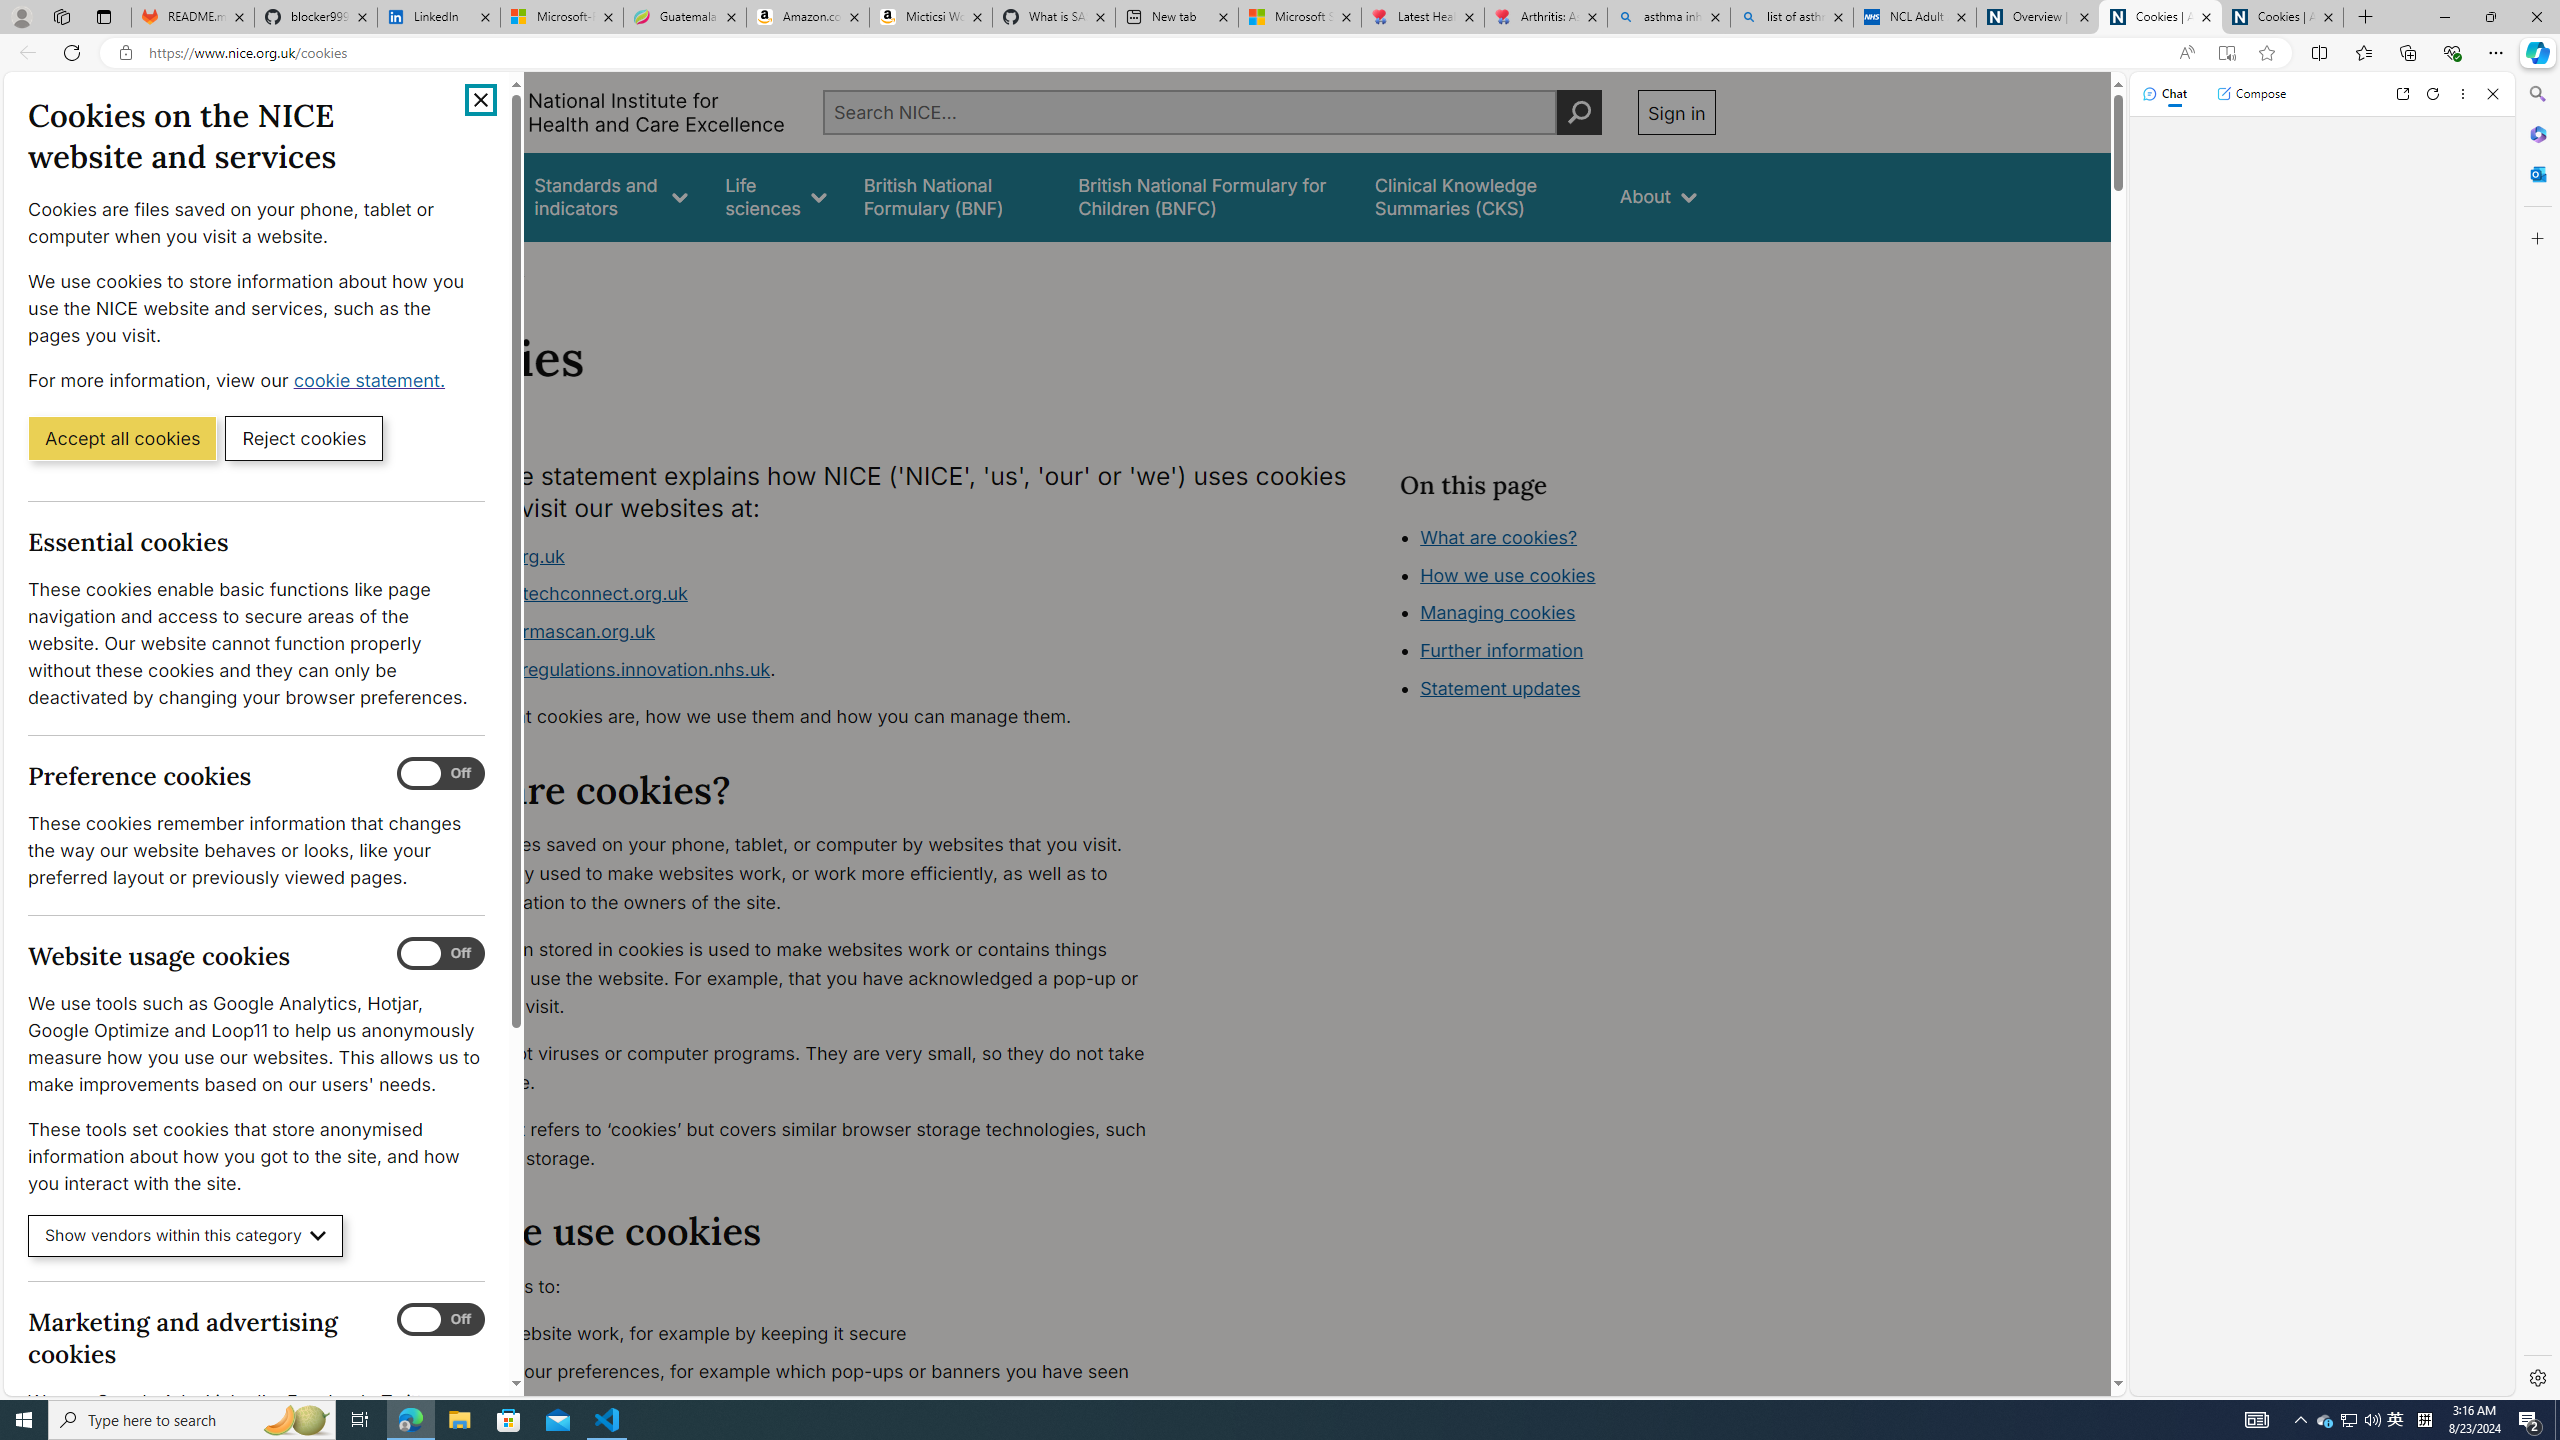  What do you see at coordinates (2282, 17) in the screenshot?
I see `Cookies | About | NICE` at bounding box center [2282, 17].